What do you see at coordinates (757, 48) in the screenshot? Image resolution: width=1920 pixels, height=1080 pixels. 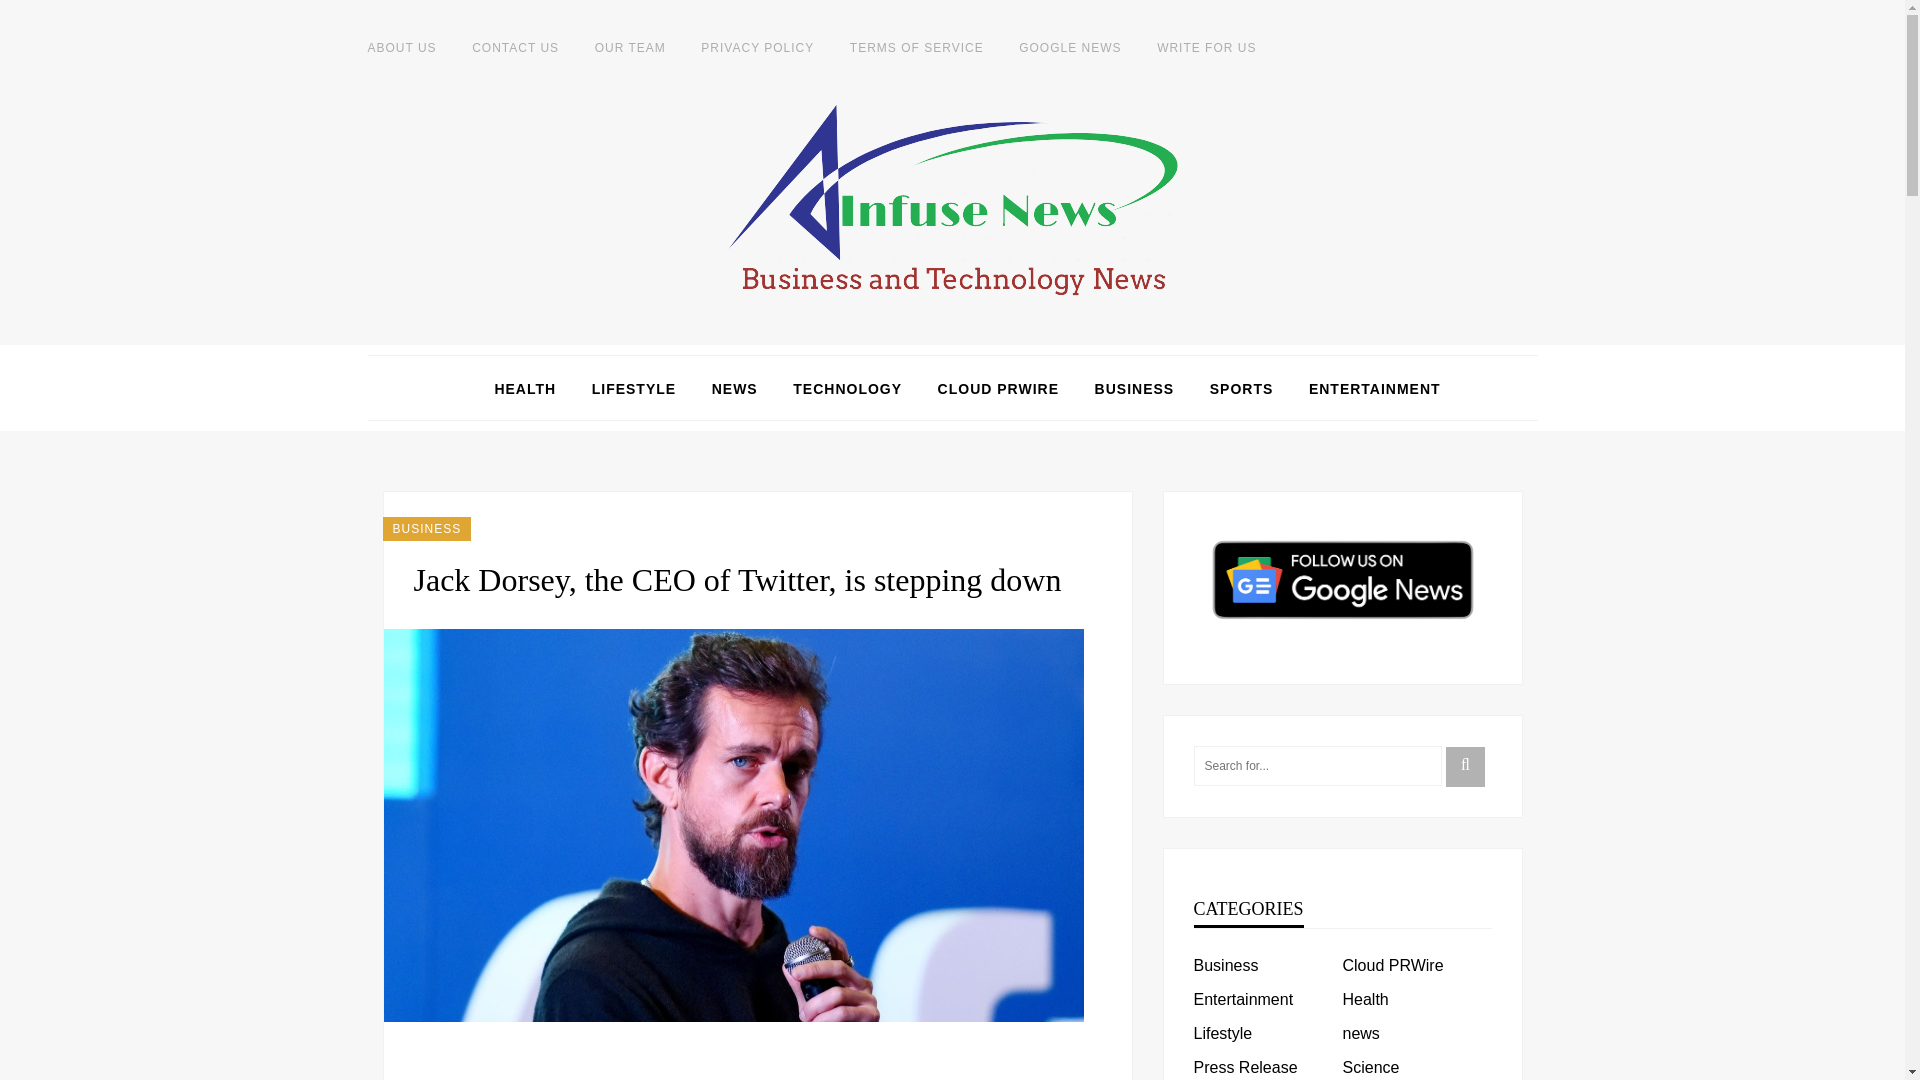 I see `PRIVACY POLICY` at bounding box center [757, 48].